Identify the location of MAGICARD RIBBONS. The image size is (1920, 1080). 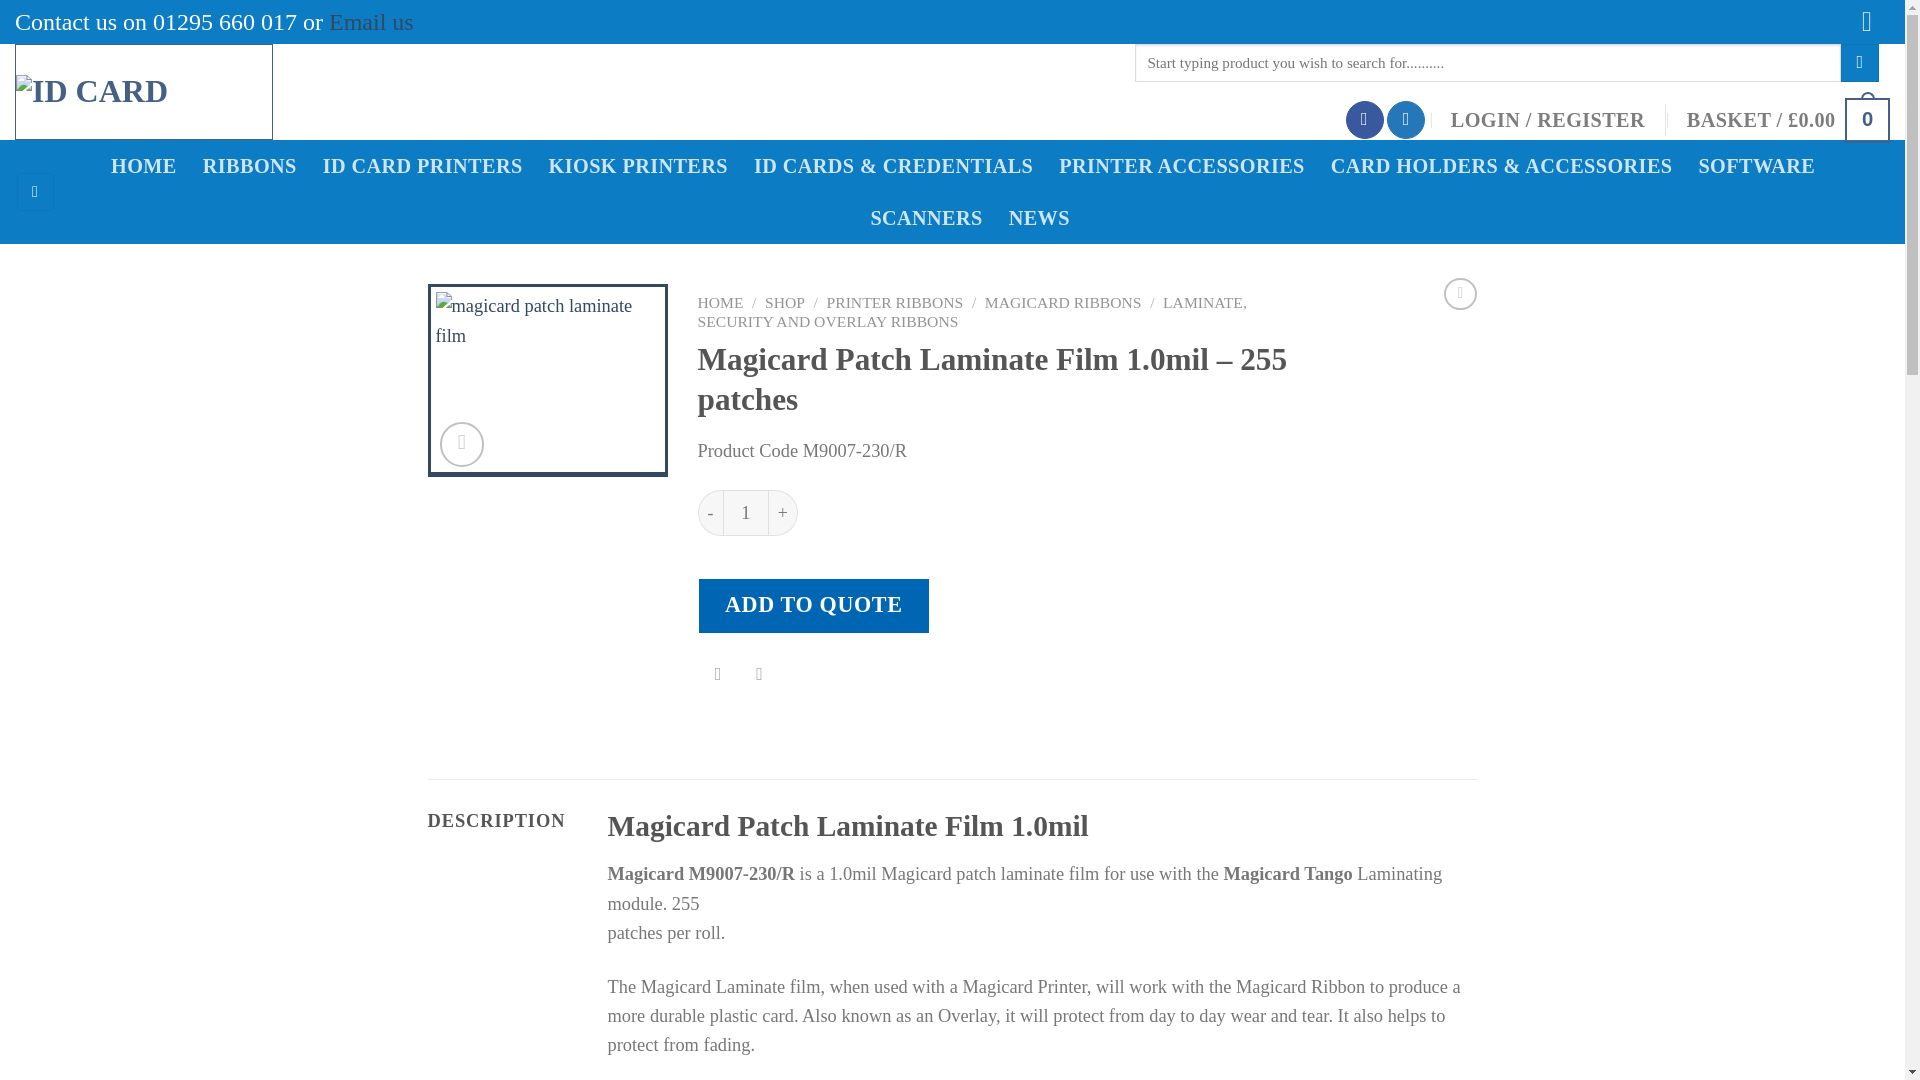
(1063, 302).